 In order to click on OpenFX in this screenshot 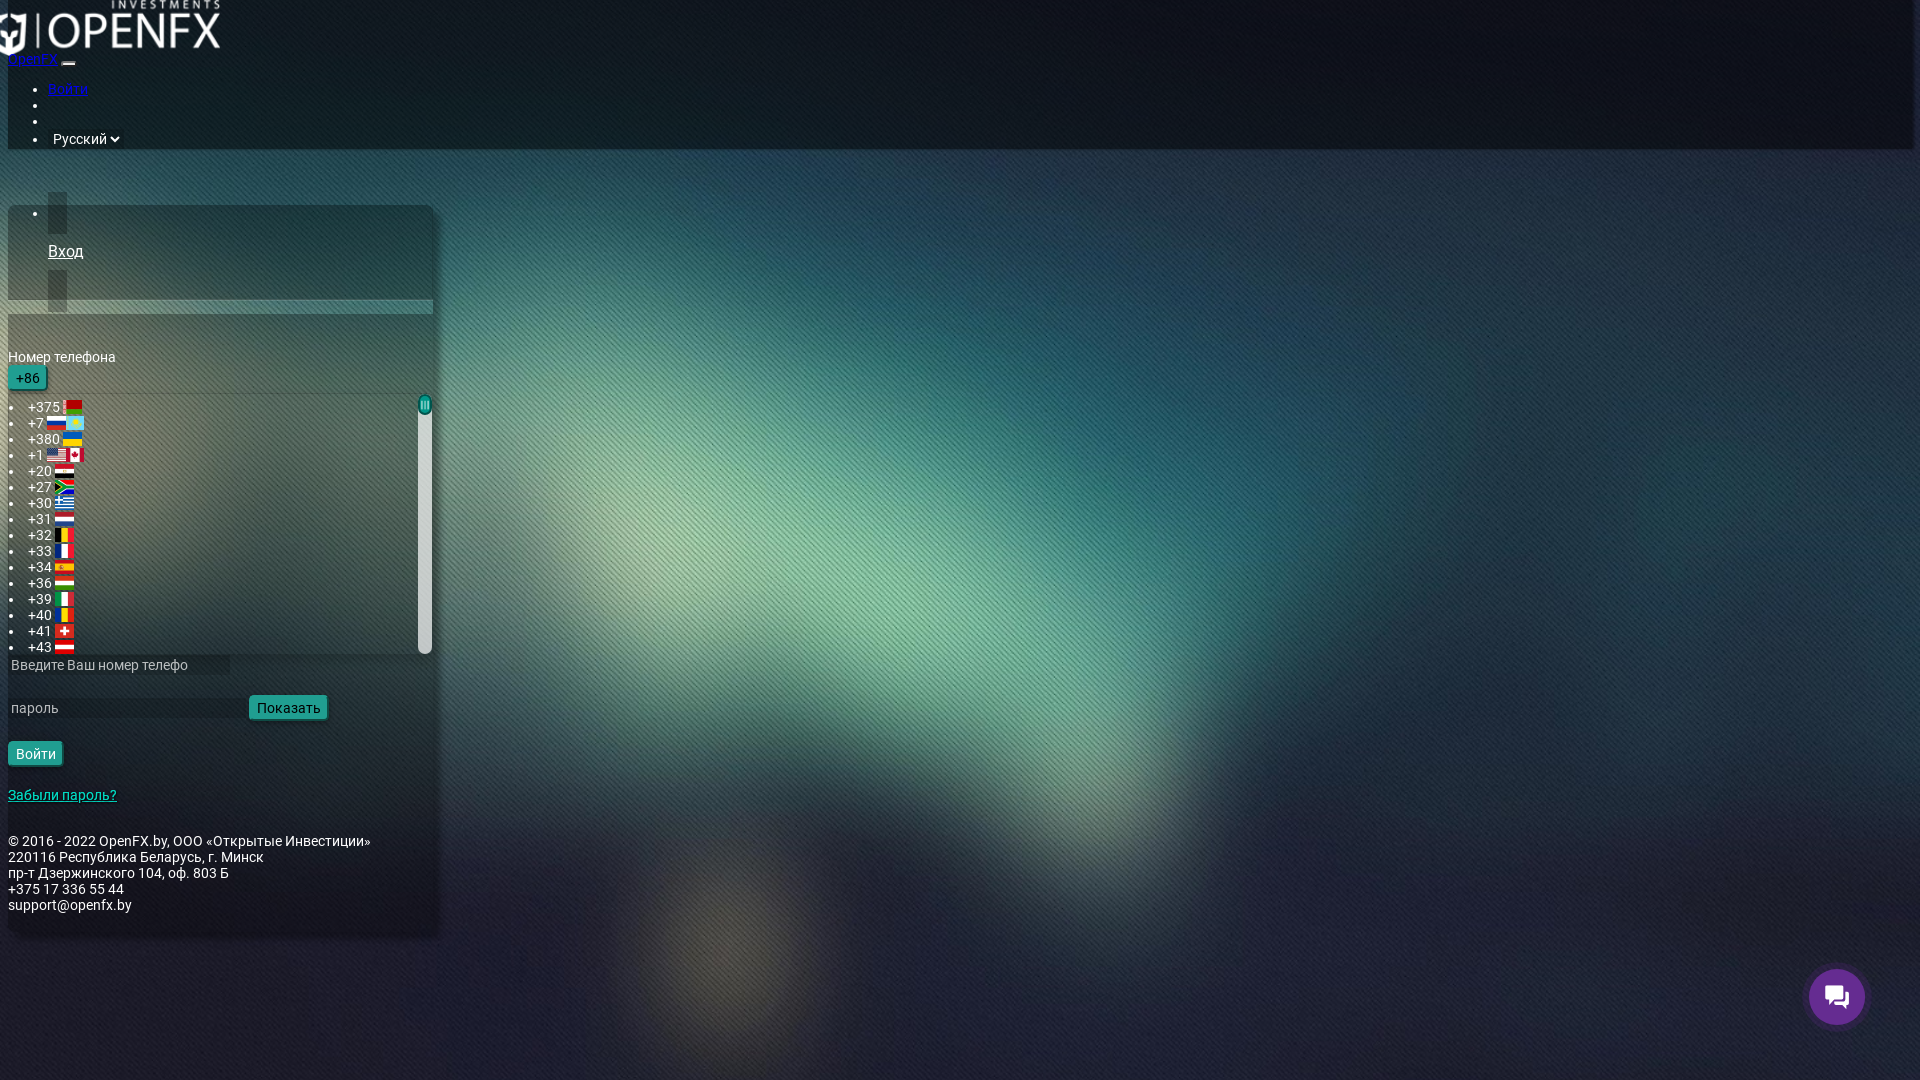, I will do `click(33, 59)`.